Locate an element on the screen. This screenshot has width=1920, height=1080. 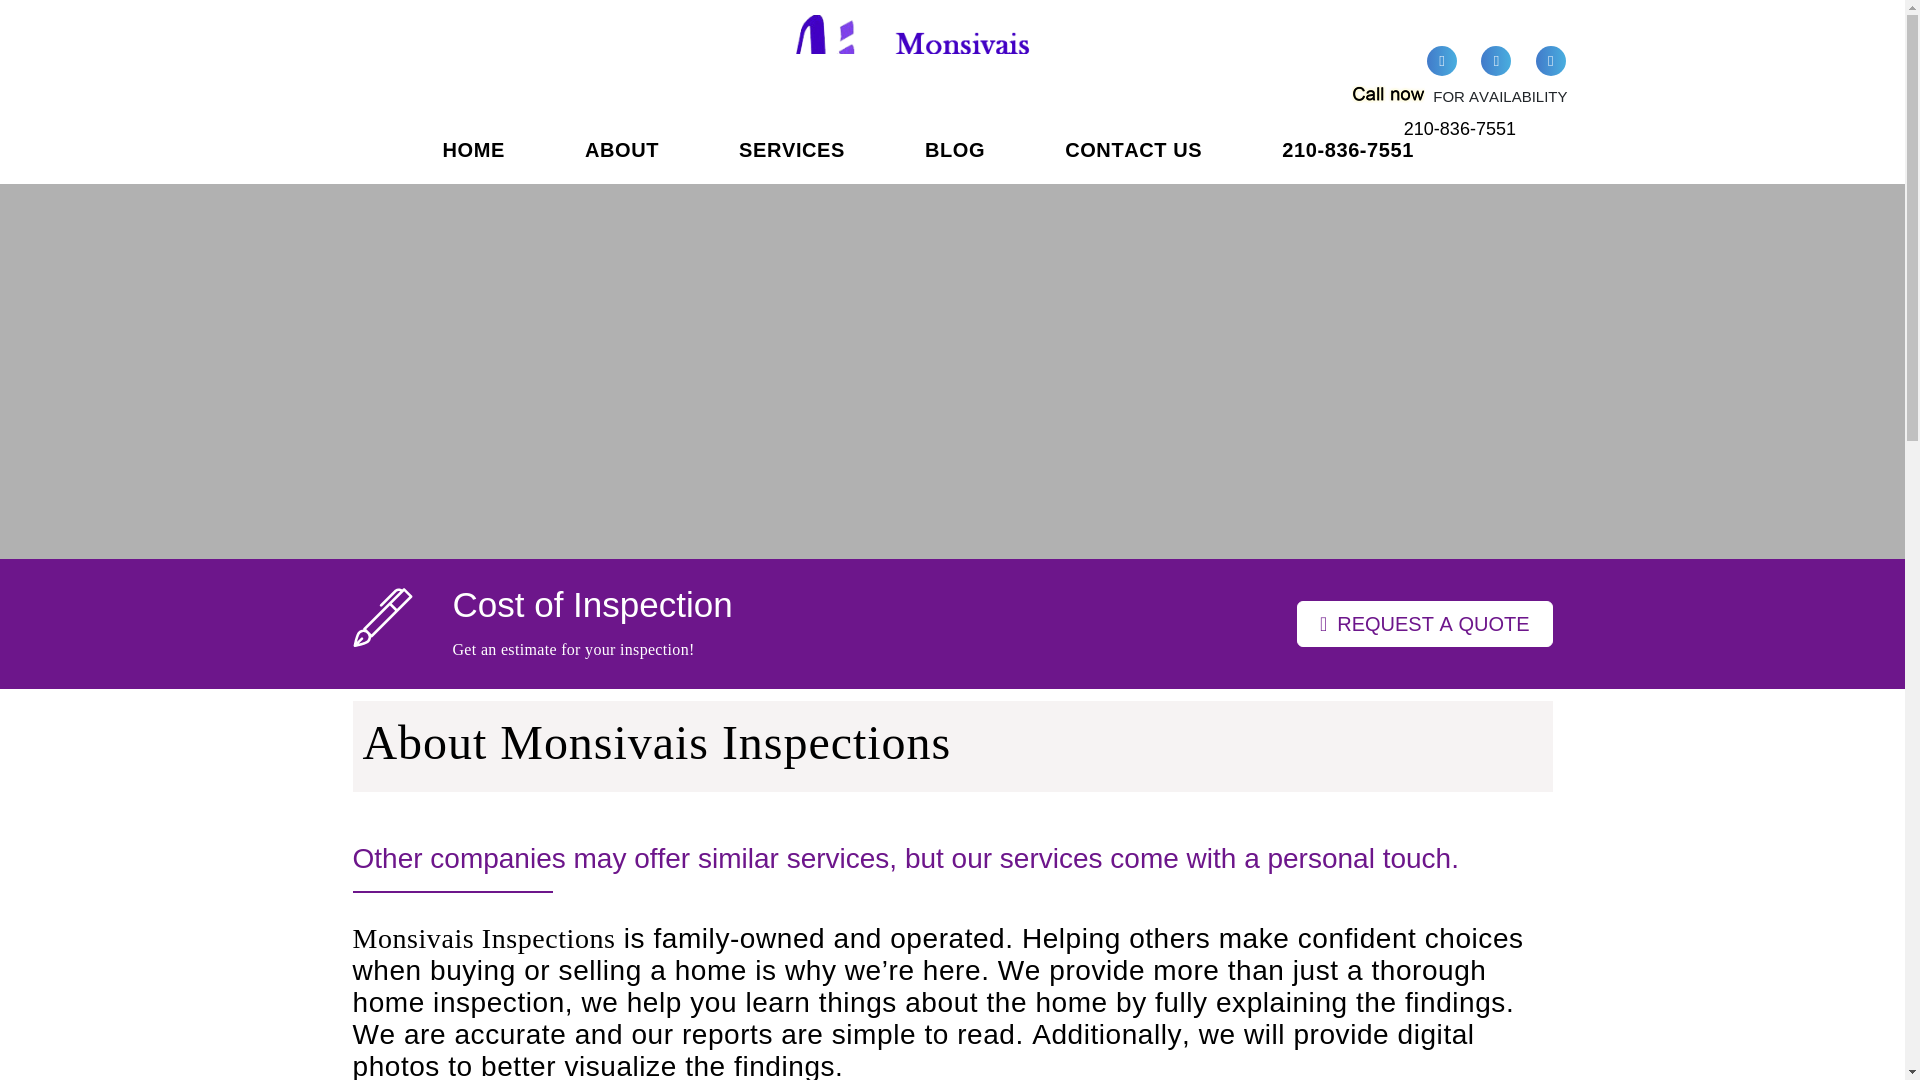
210-836-7551 is located at coordinates (1458, 128).